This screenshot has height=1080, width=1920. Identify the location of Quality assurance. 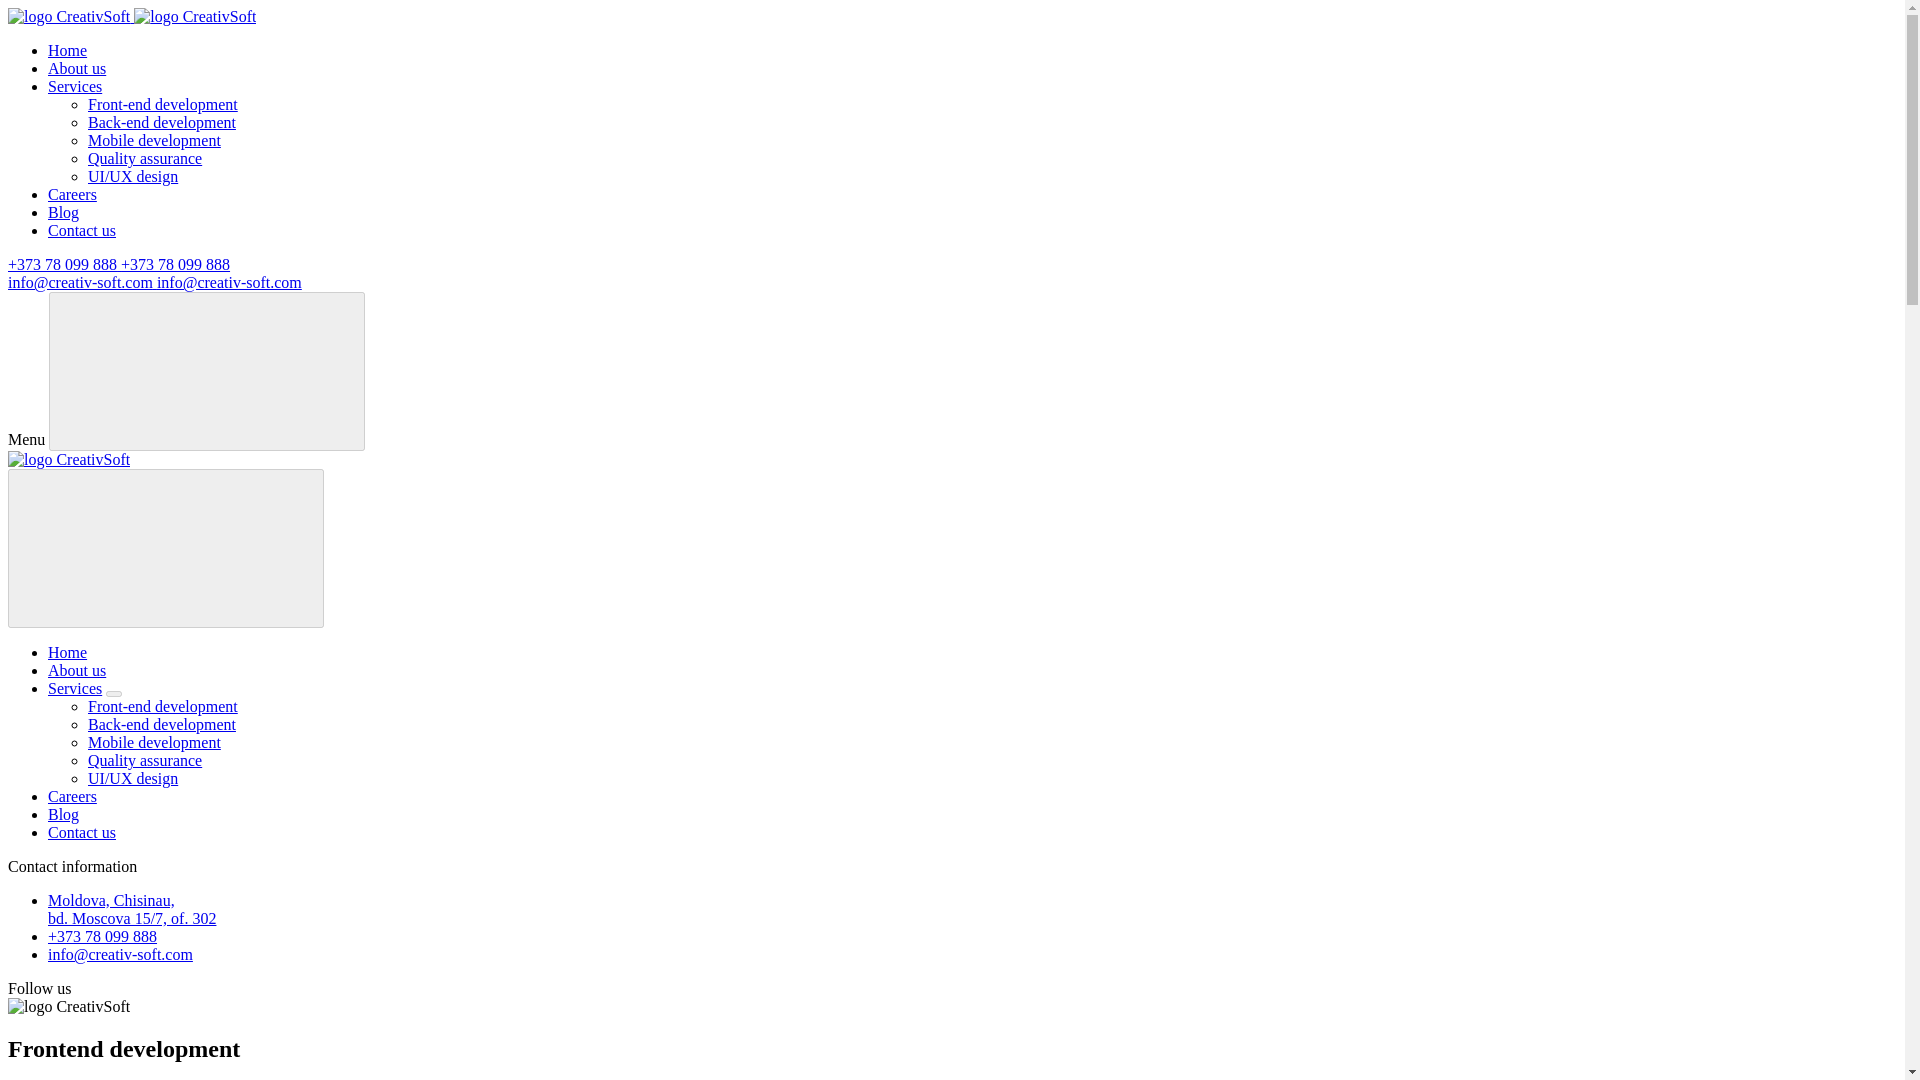
(144, 760).